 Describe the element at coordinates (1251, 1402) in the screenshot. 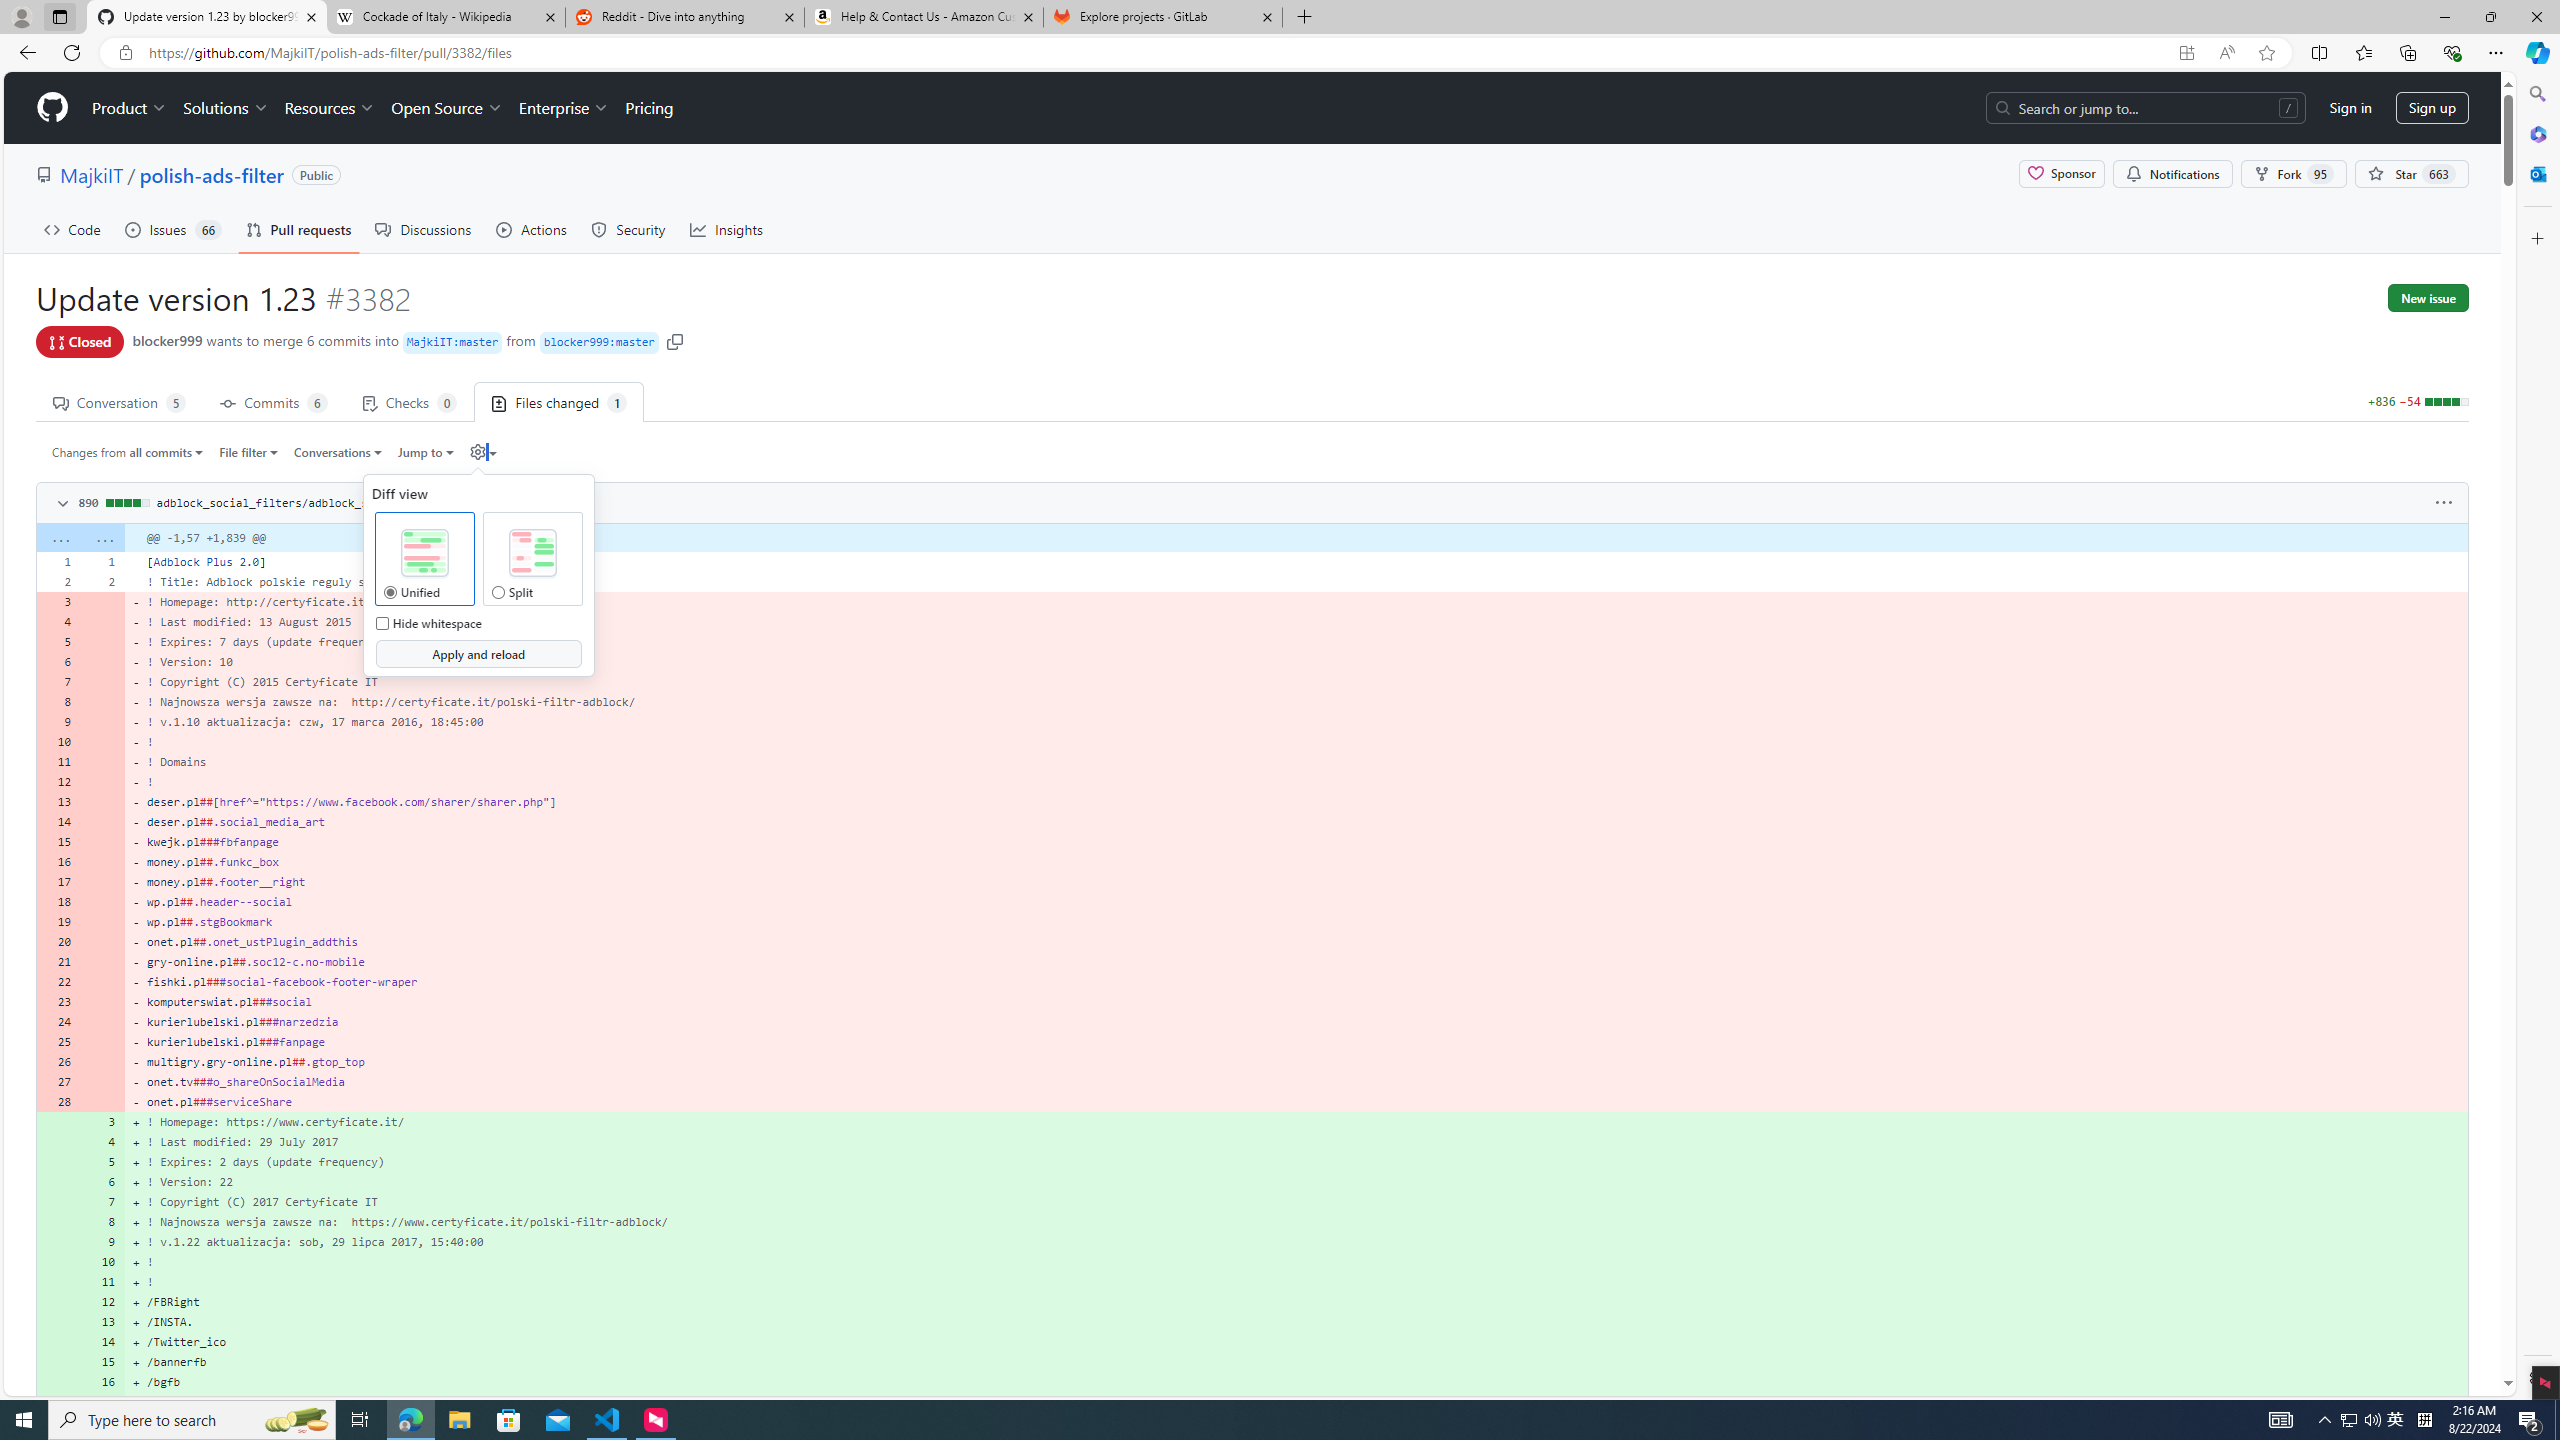

I see `Class: show-top-border` at that location.